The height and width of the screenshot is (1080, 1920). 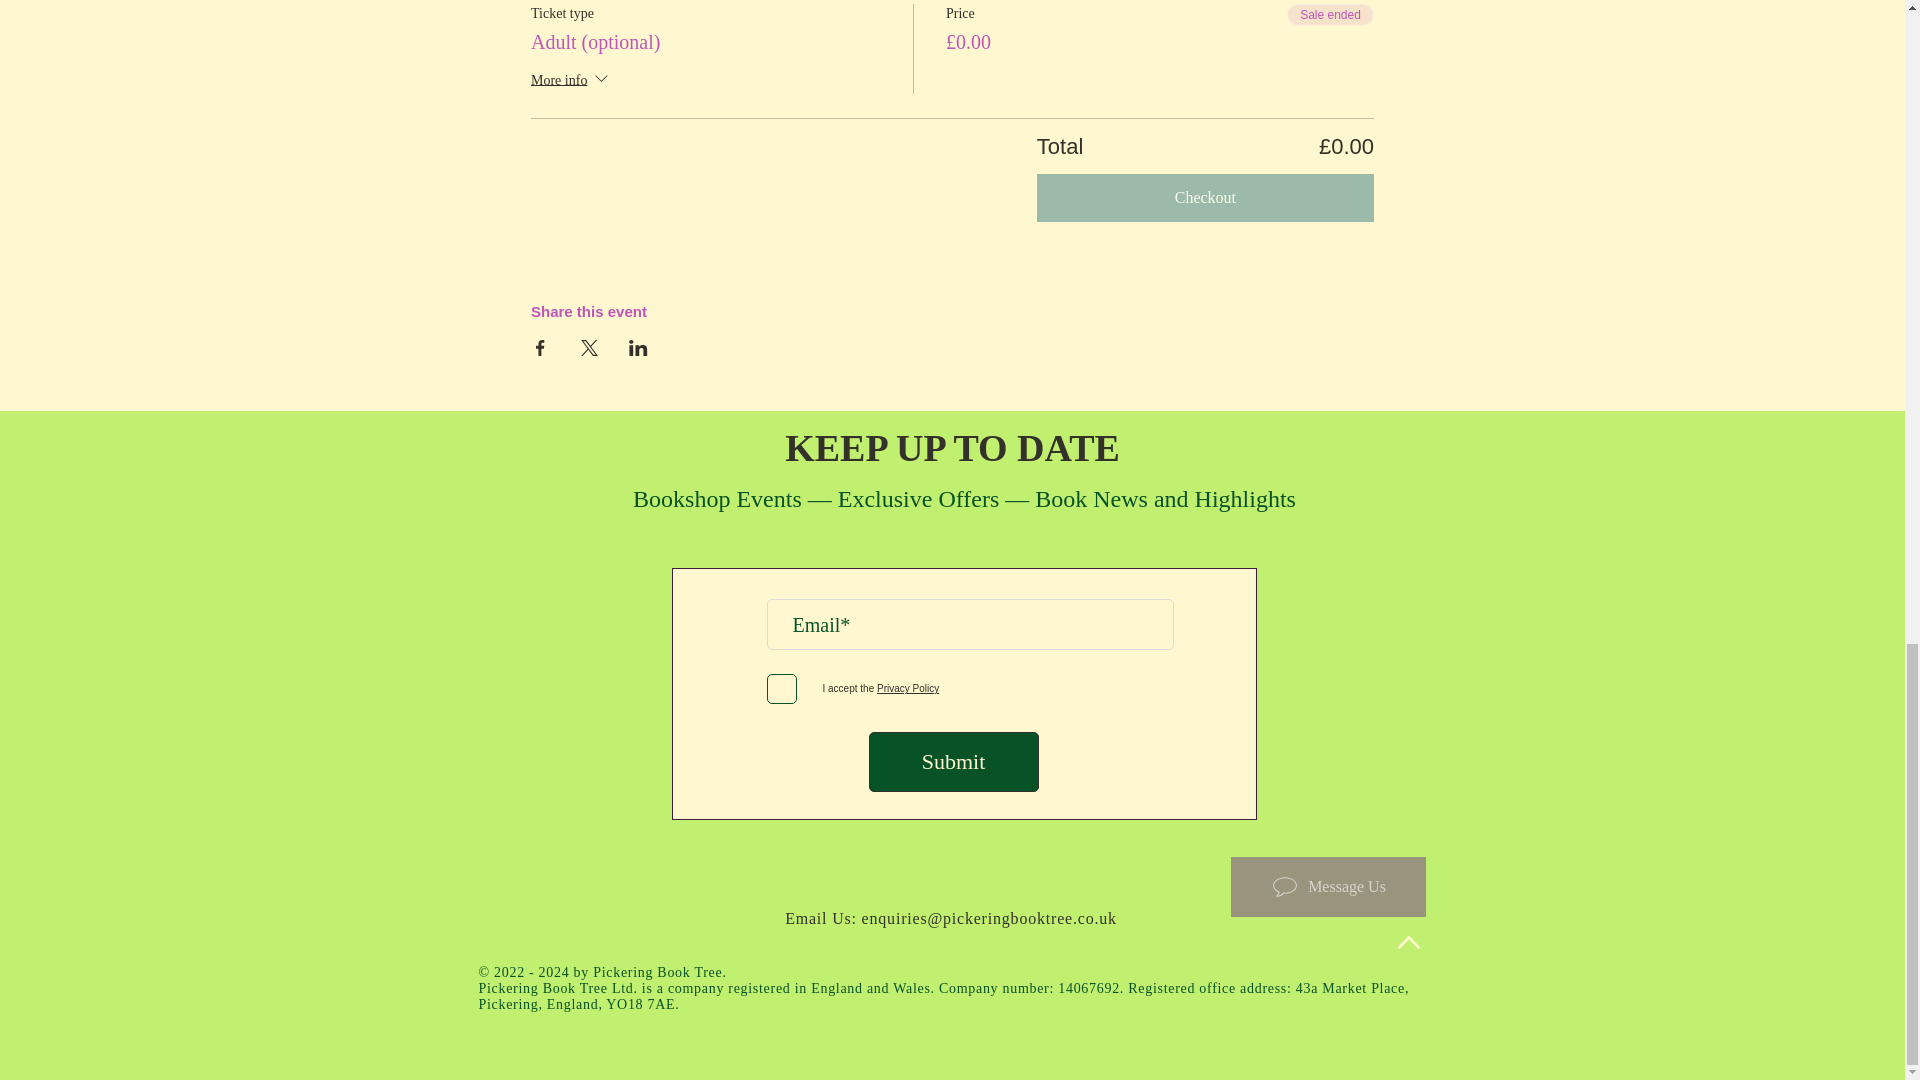 I want to click on Message Us, so click(x=1327, y=886).